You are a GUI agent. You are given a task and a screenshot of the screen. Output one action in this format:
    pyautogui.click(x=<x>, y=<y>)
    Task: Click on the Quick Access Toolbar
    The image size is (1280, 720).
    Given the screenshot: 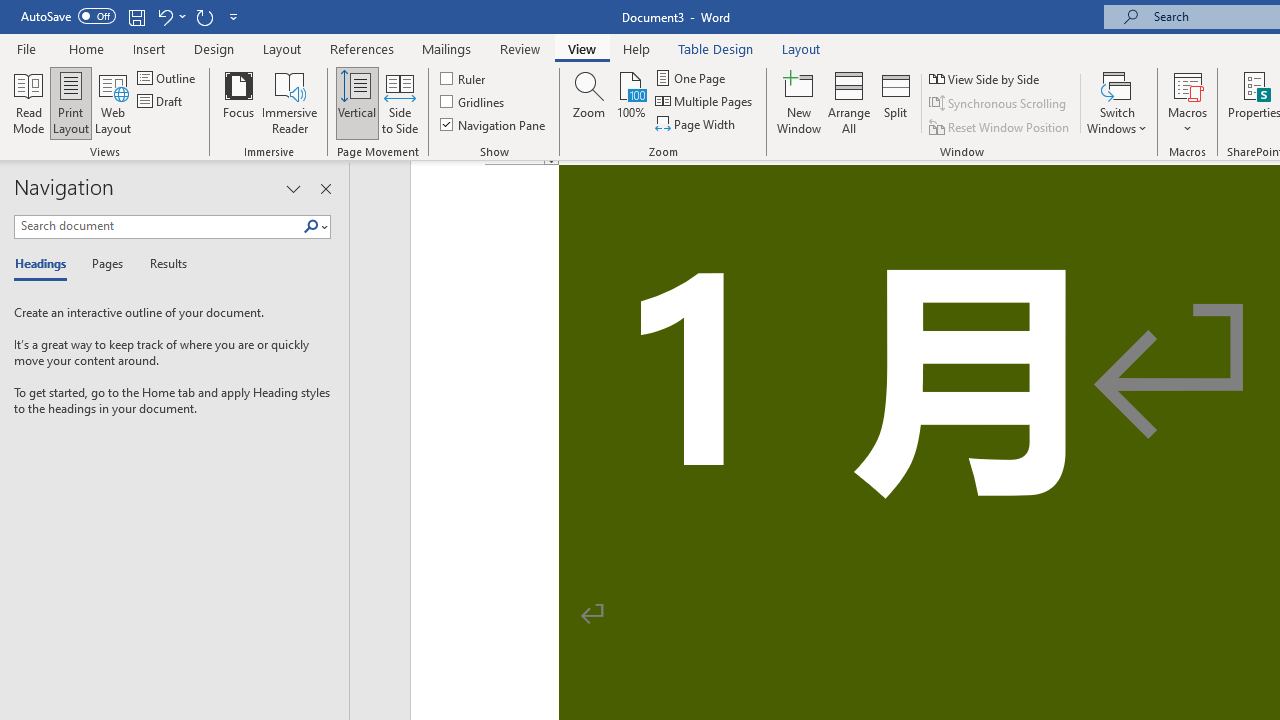 What is the action you would take?
    pyautogui.click(x=132, y=16)
    